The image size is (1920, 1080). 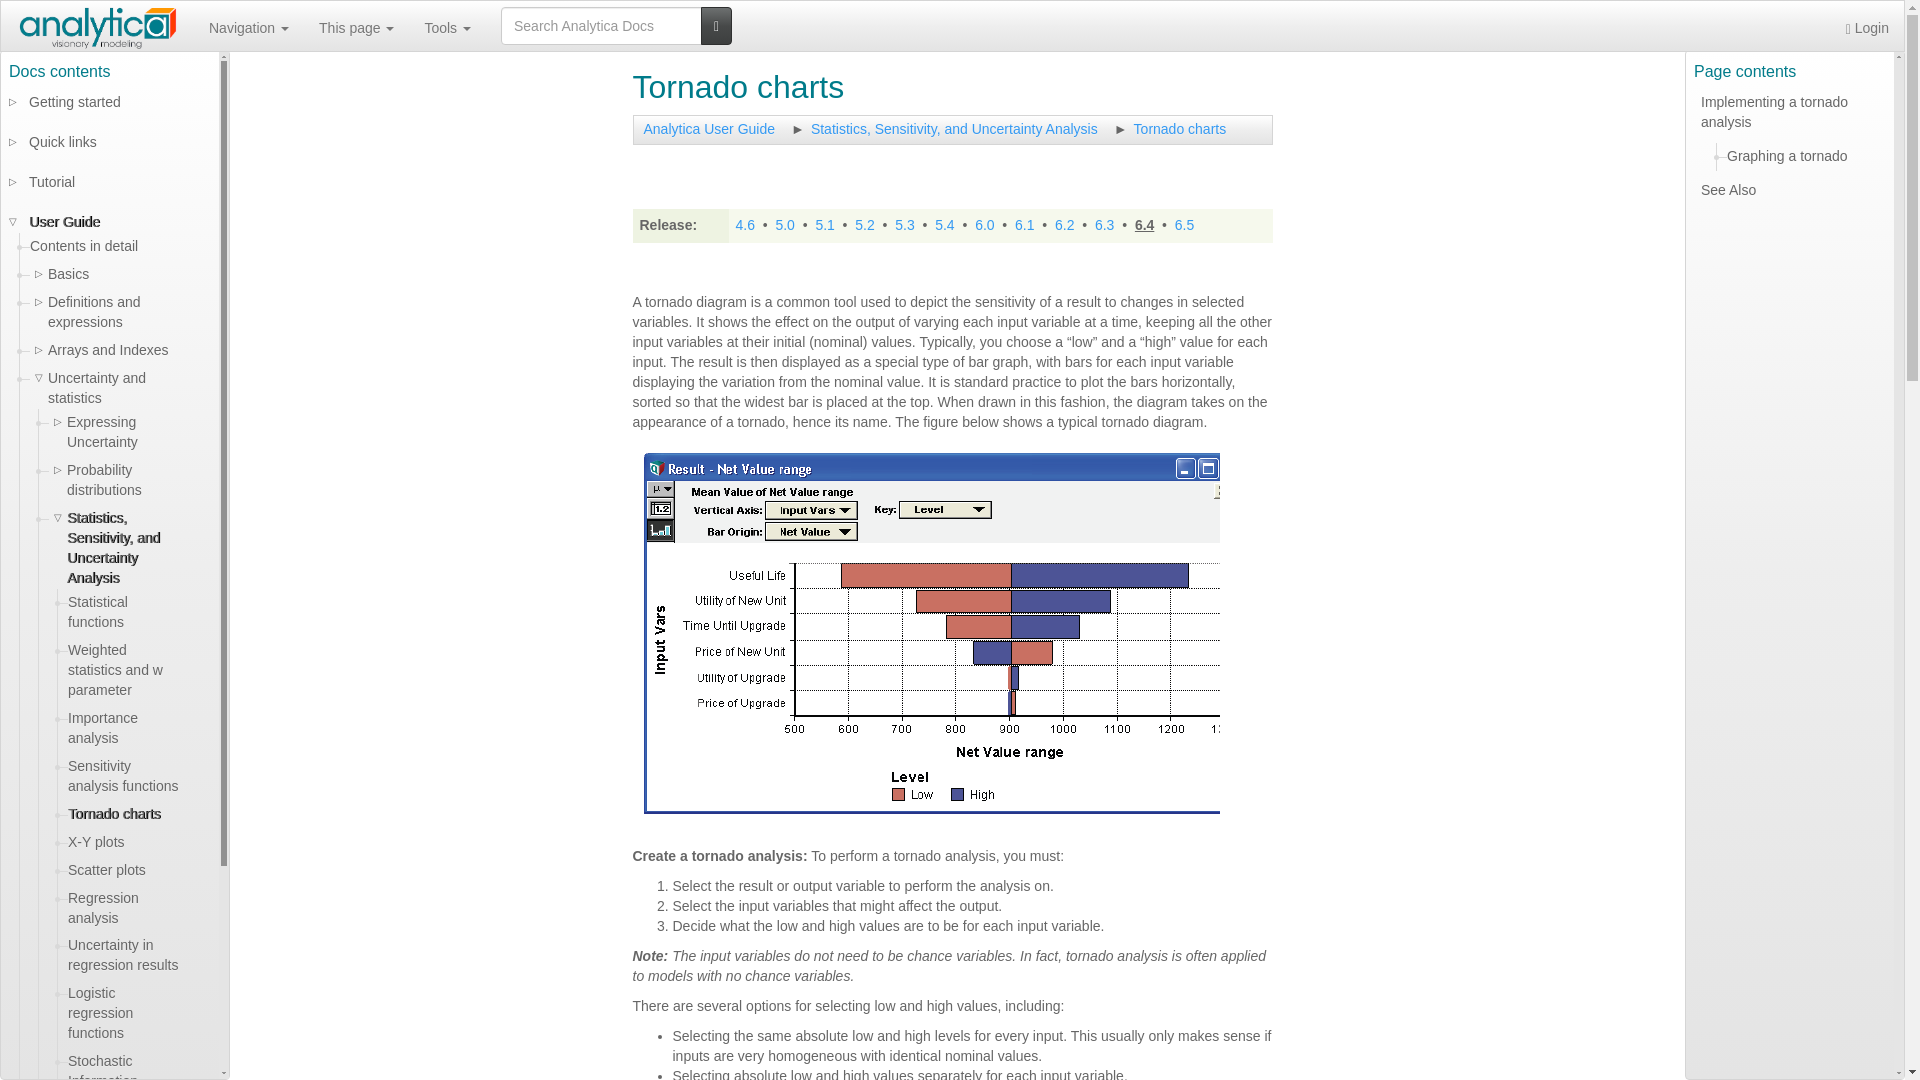 What do you see at coordinates (1184, 225) in the screenshot?
I see `6.5` at bounding box center [1184, 225].